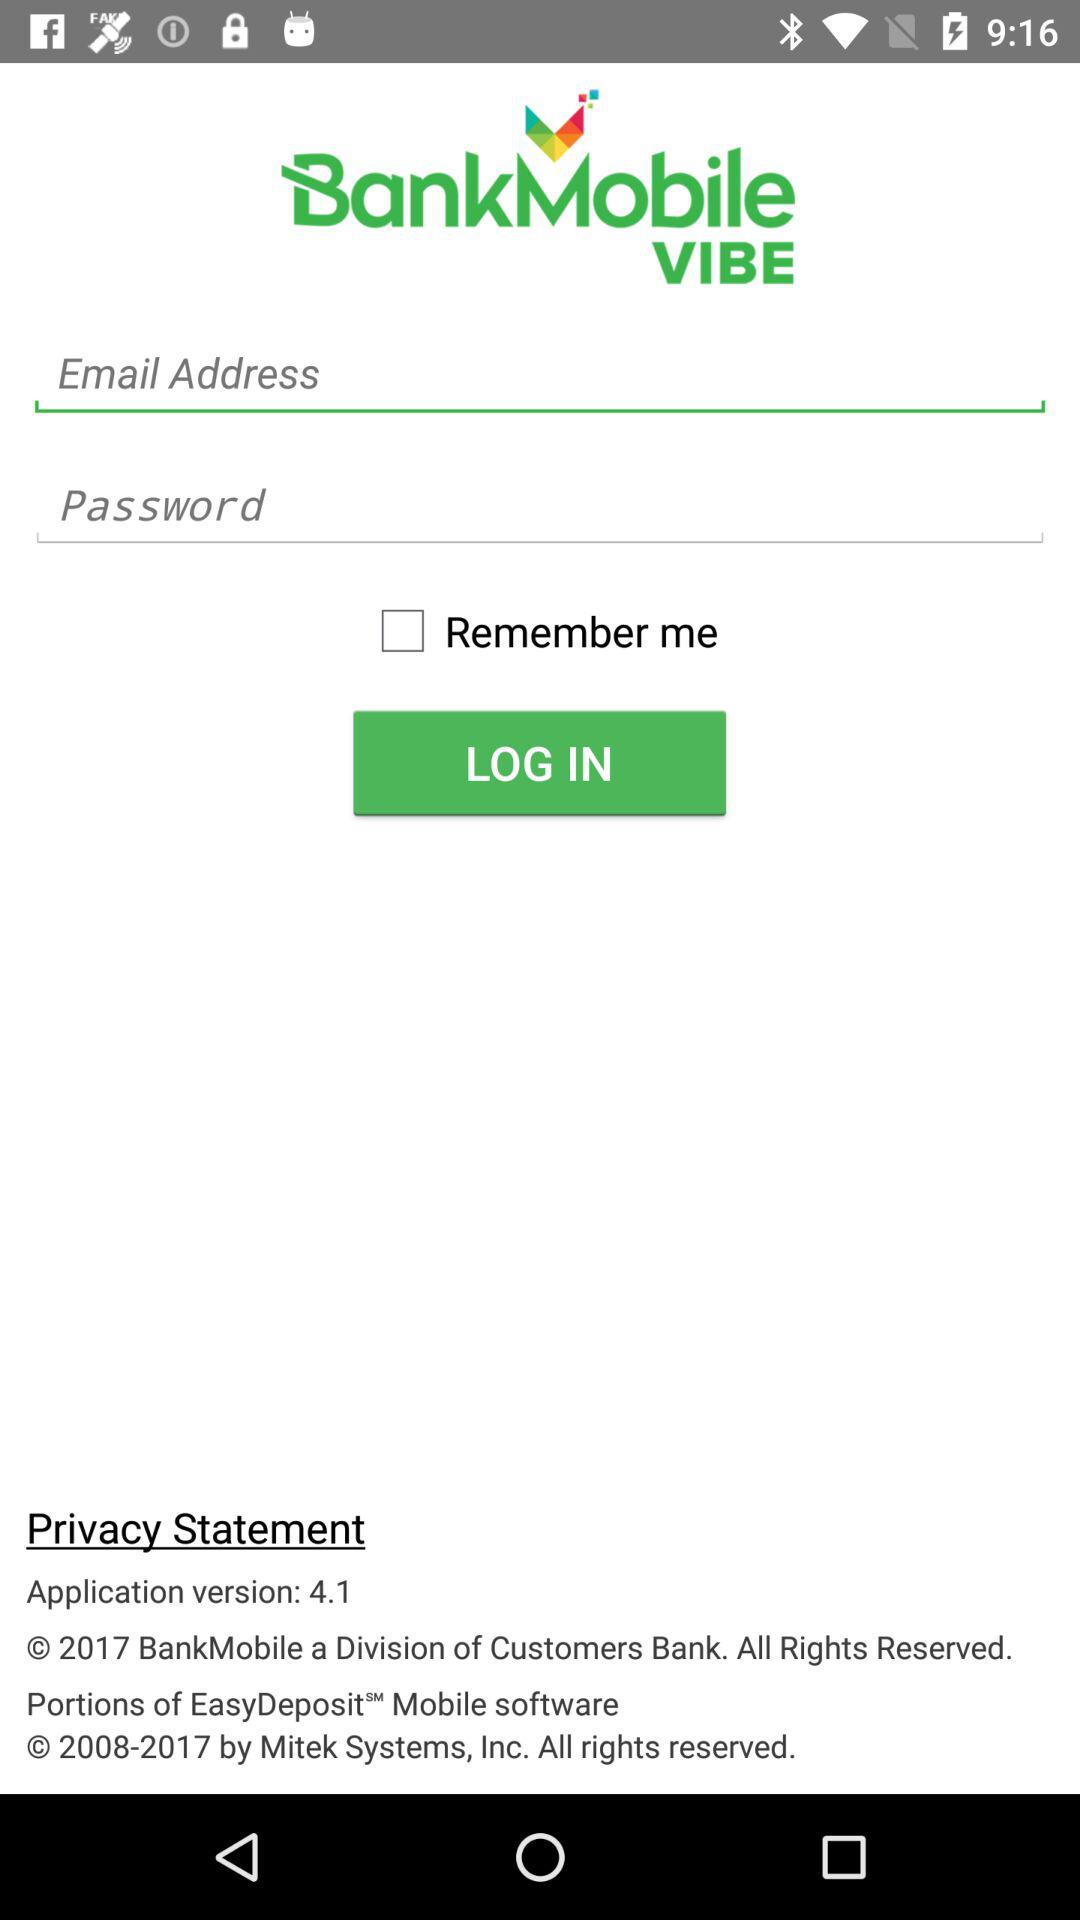  What do you see at coordinates (196, 1526) in the screenshot?
I see `launch privacy statement` at bounding box center [196, 1526].